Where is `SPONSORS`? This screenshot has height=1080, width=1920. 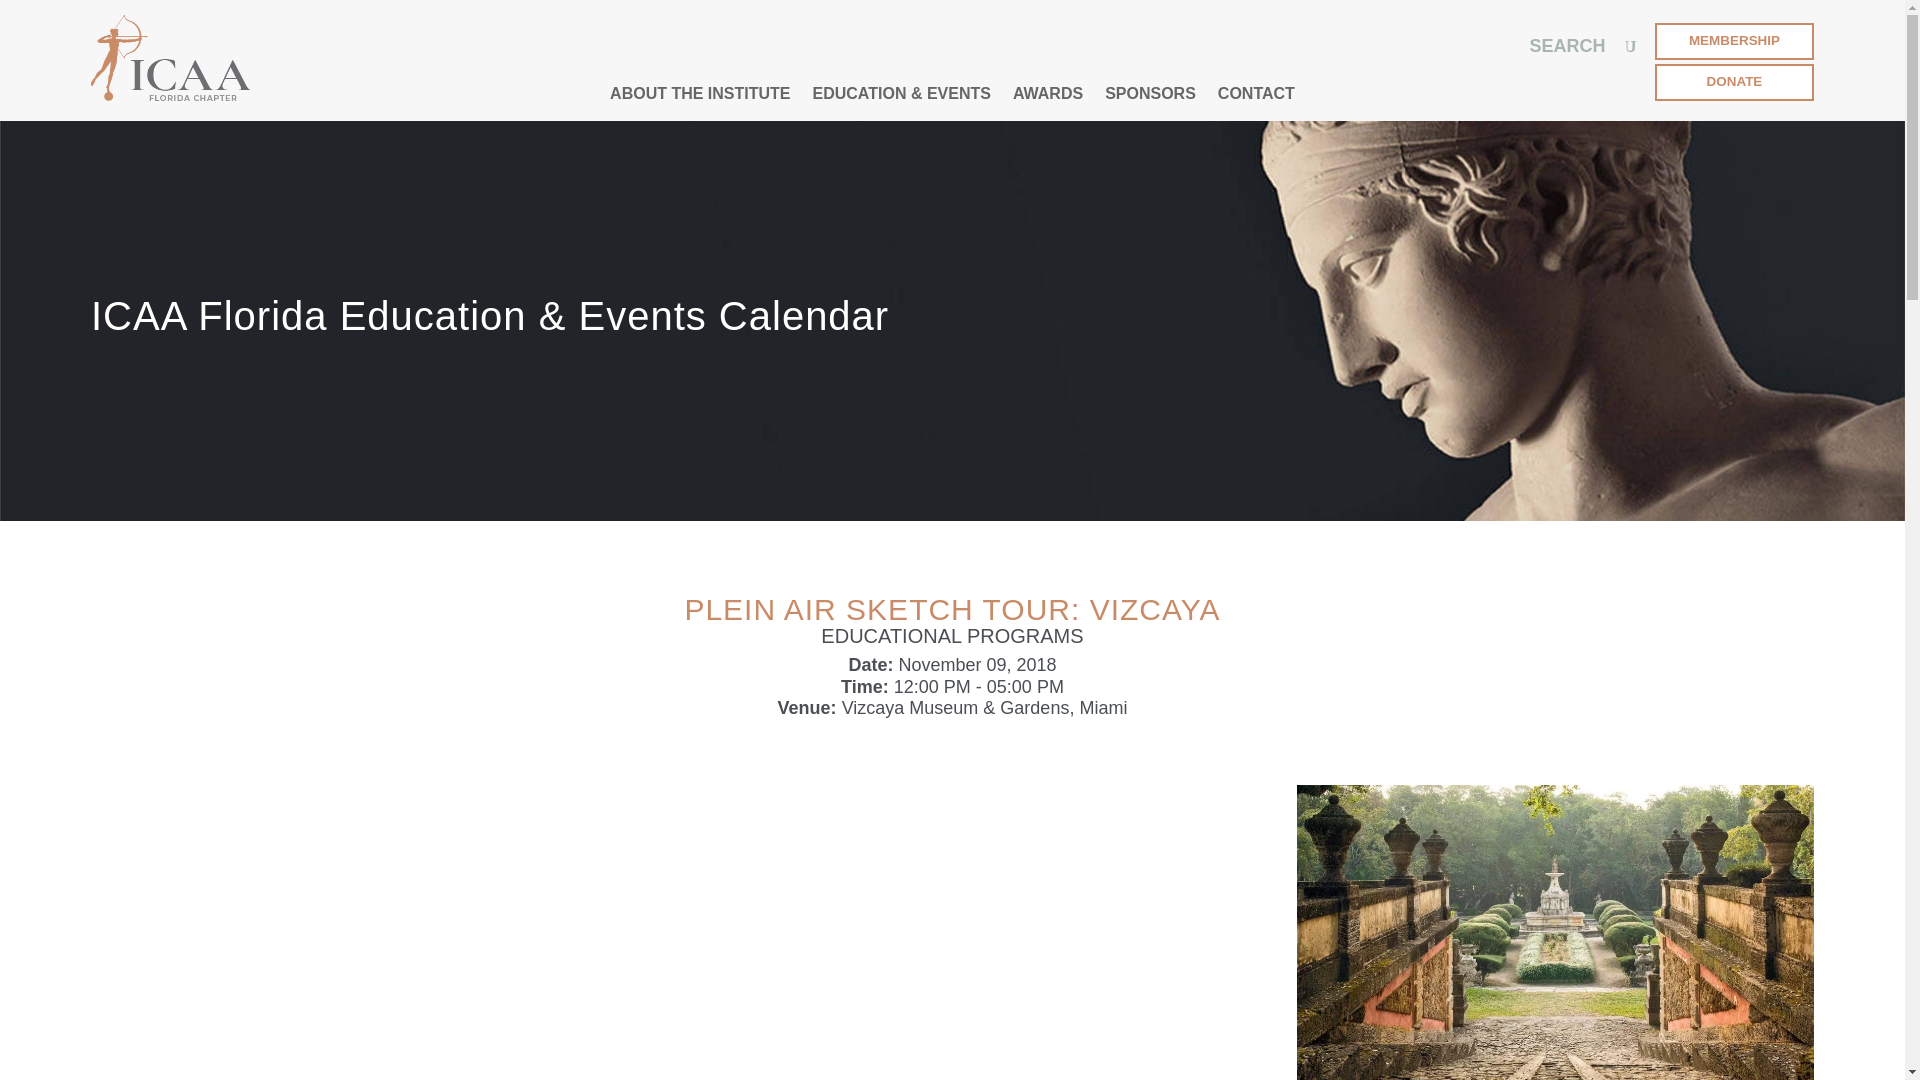 SPONSORS is located at coordinates (1150, 94).